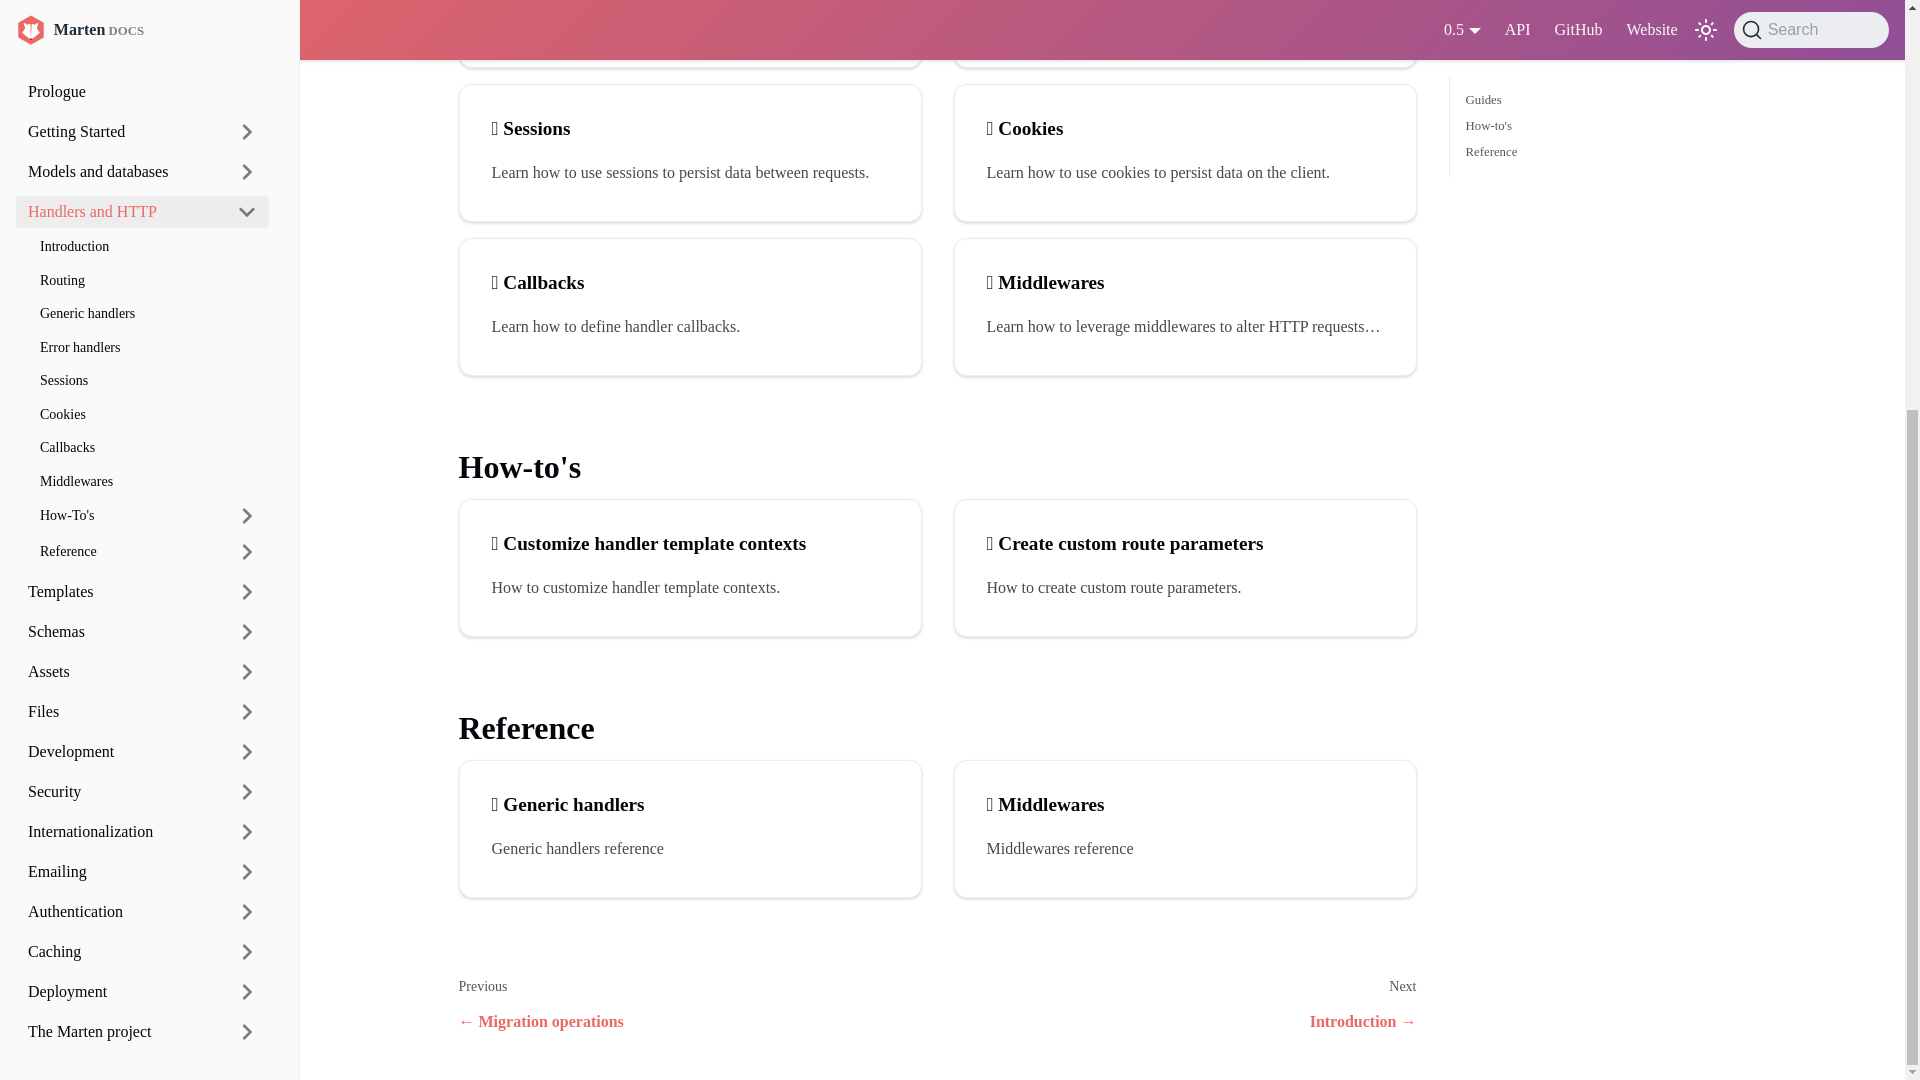  What do you see at coordinates (120, 20) in the screenshot?
I see `Assets` at bounding box center [120, 20].